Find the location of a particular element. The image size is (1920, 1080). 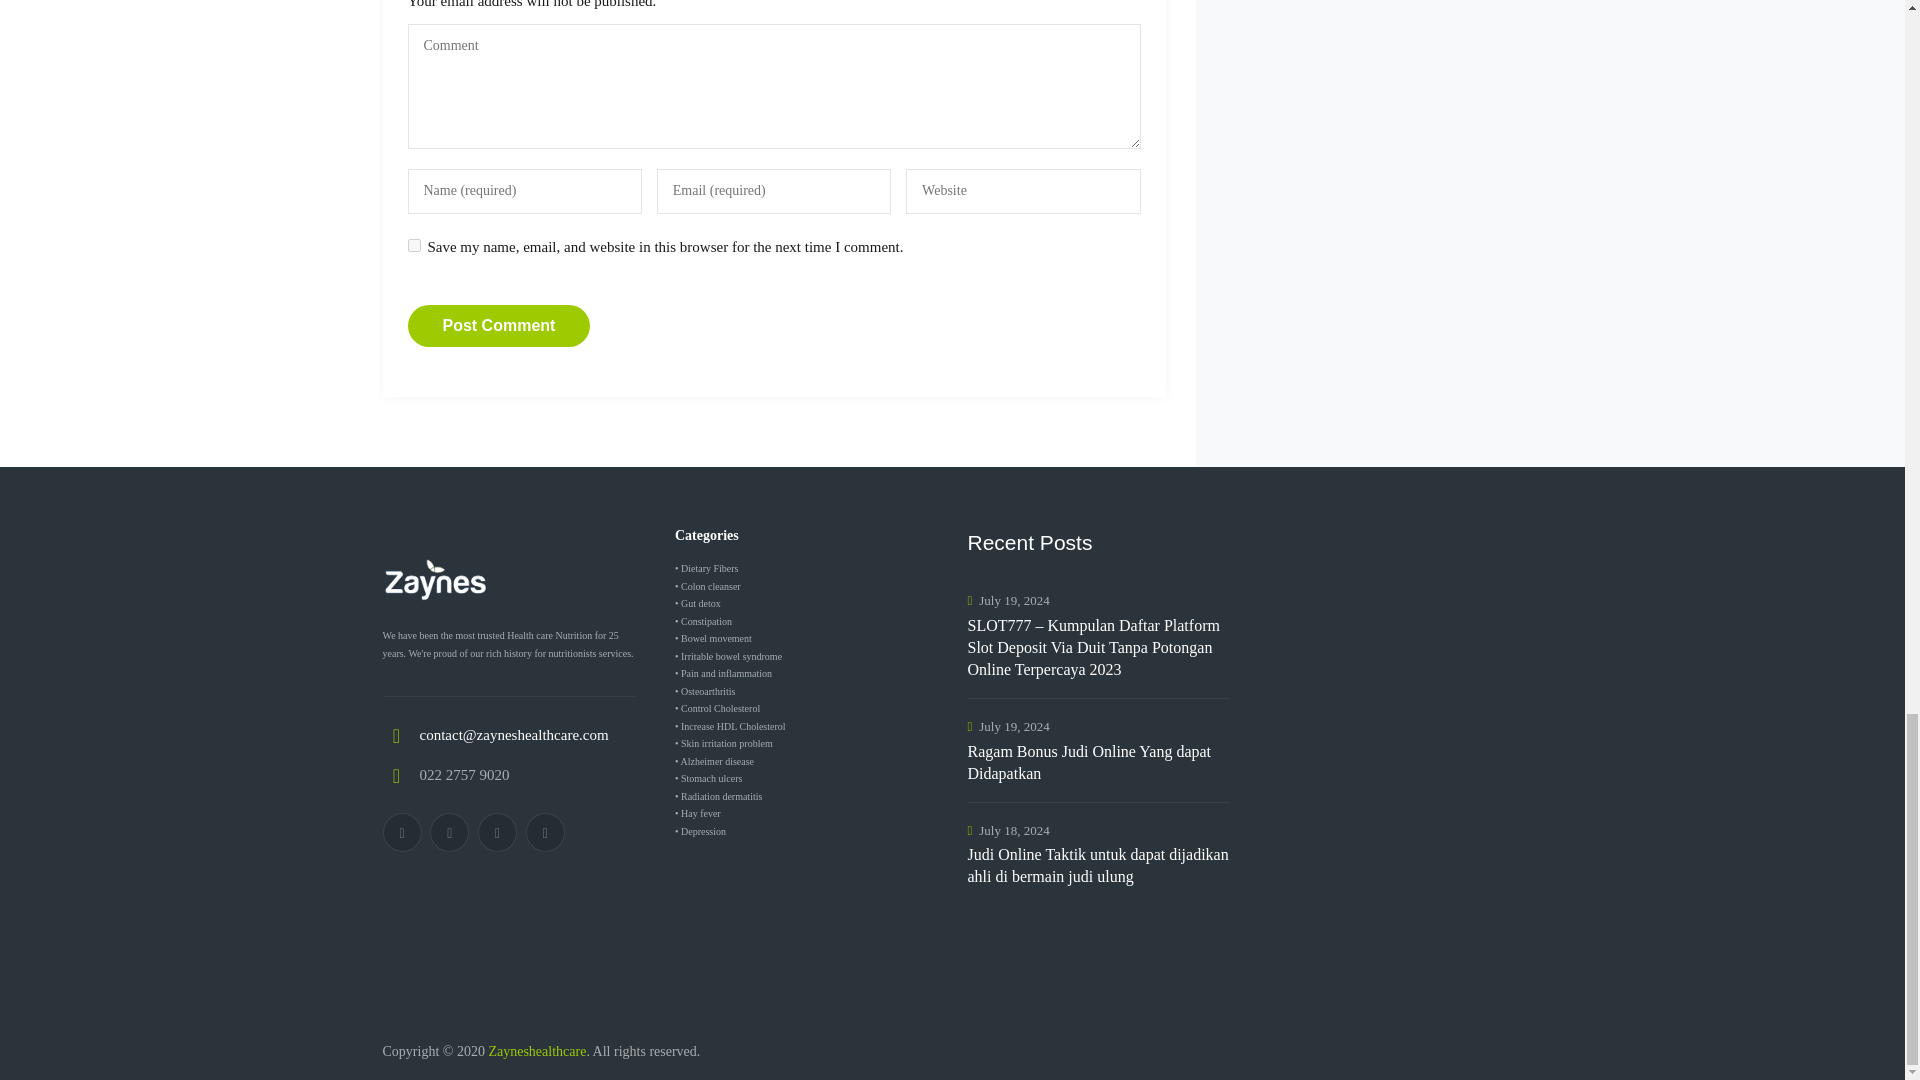

yes is located at coordinates (414, 244).